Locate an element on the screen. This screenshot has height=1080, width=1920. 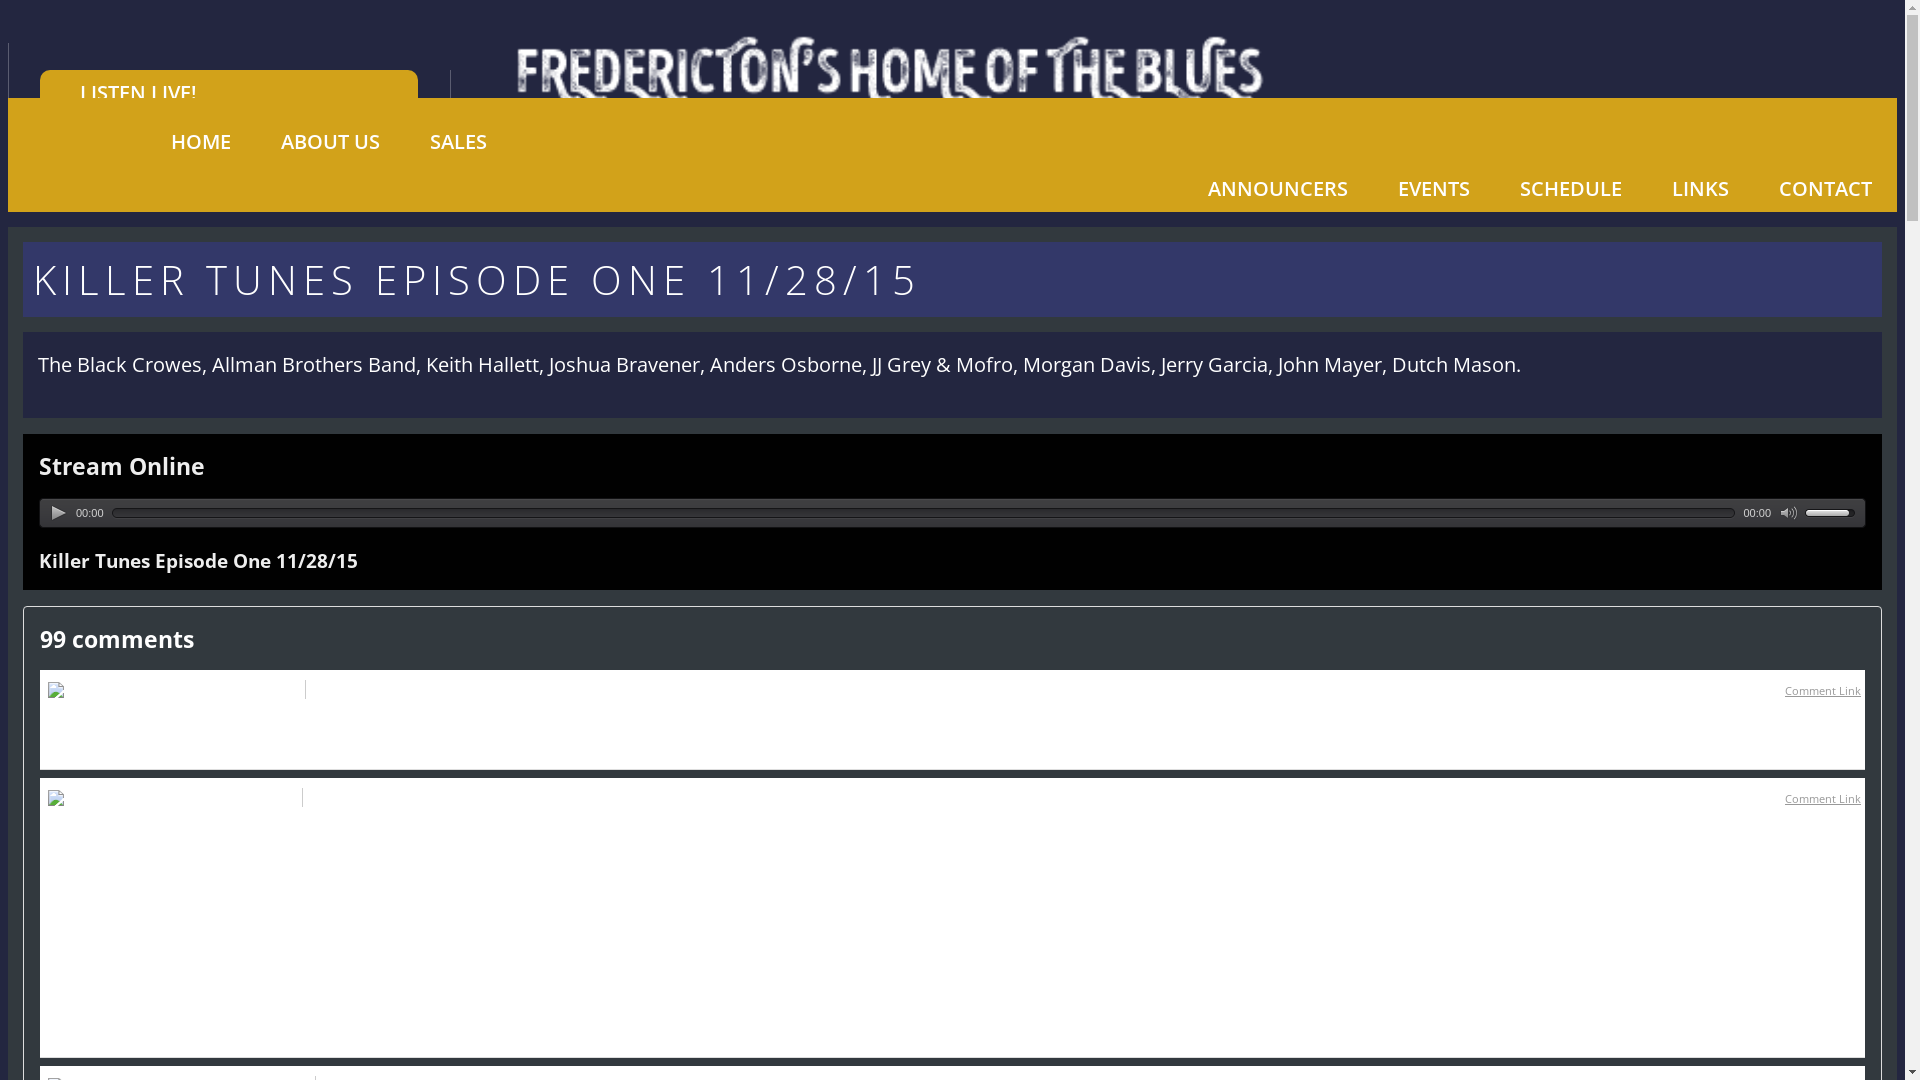
  is located at coordinates (1789, 513).